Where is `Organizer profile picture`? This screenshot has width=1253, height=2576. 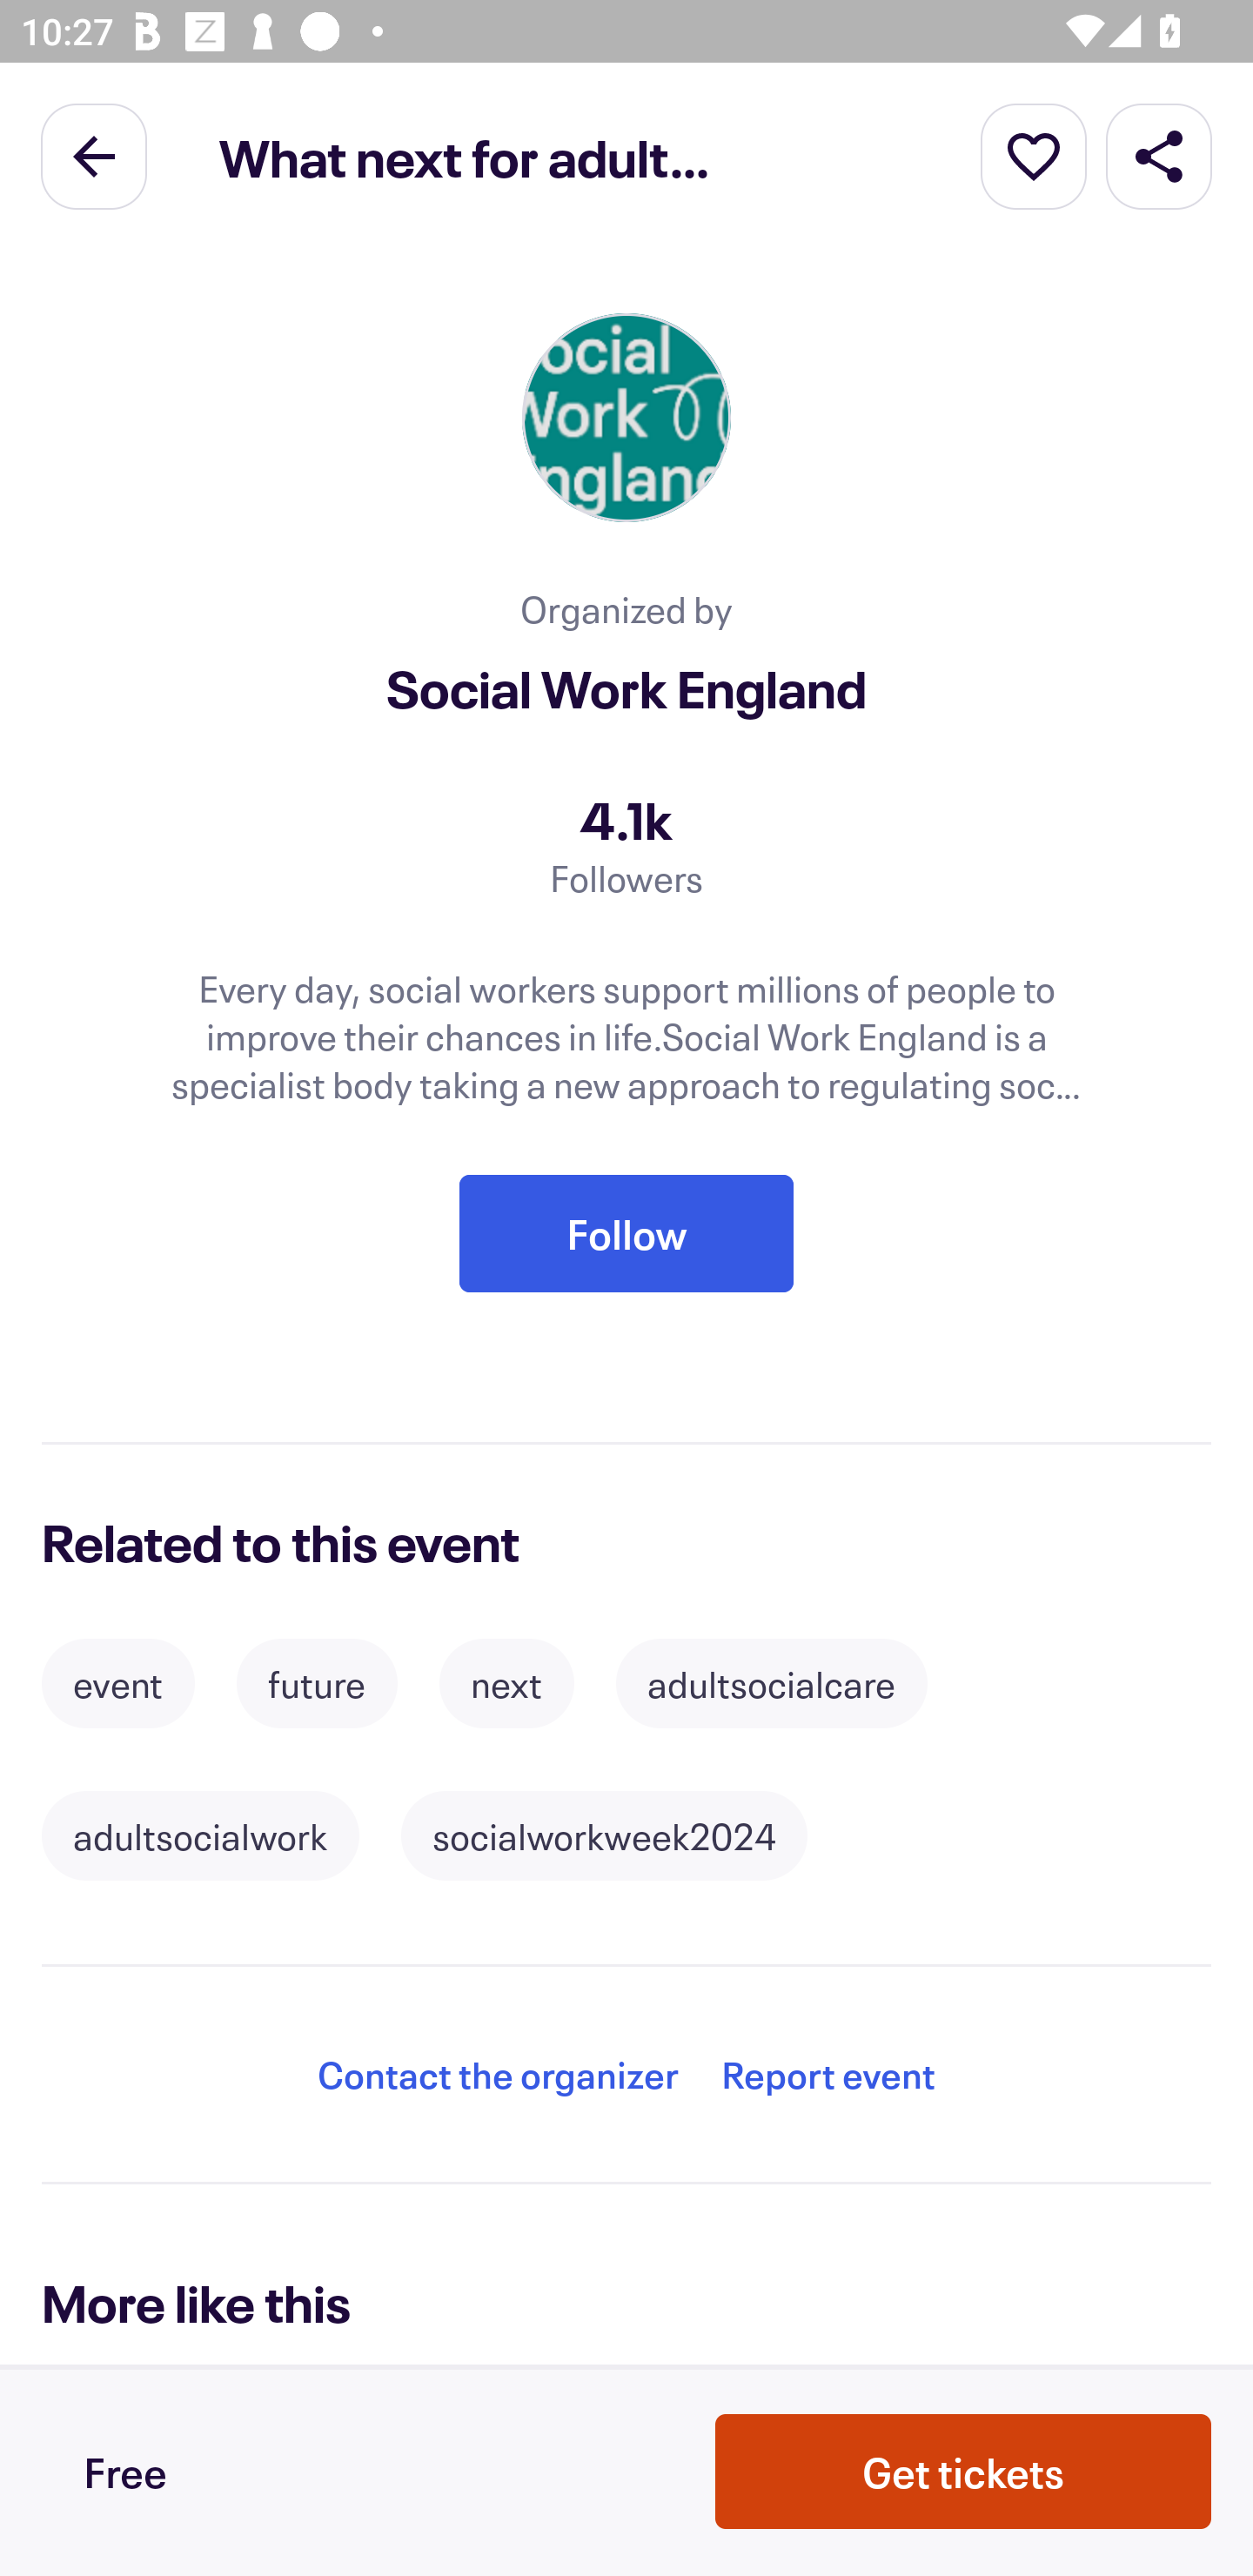
Organizer profile picture is located at coordinates (626, 418).